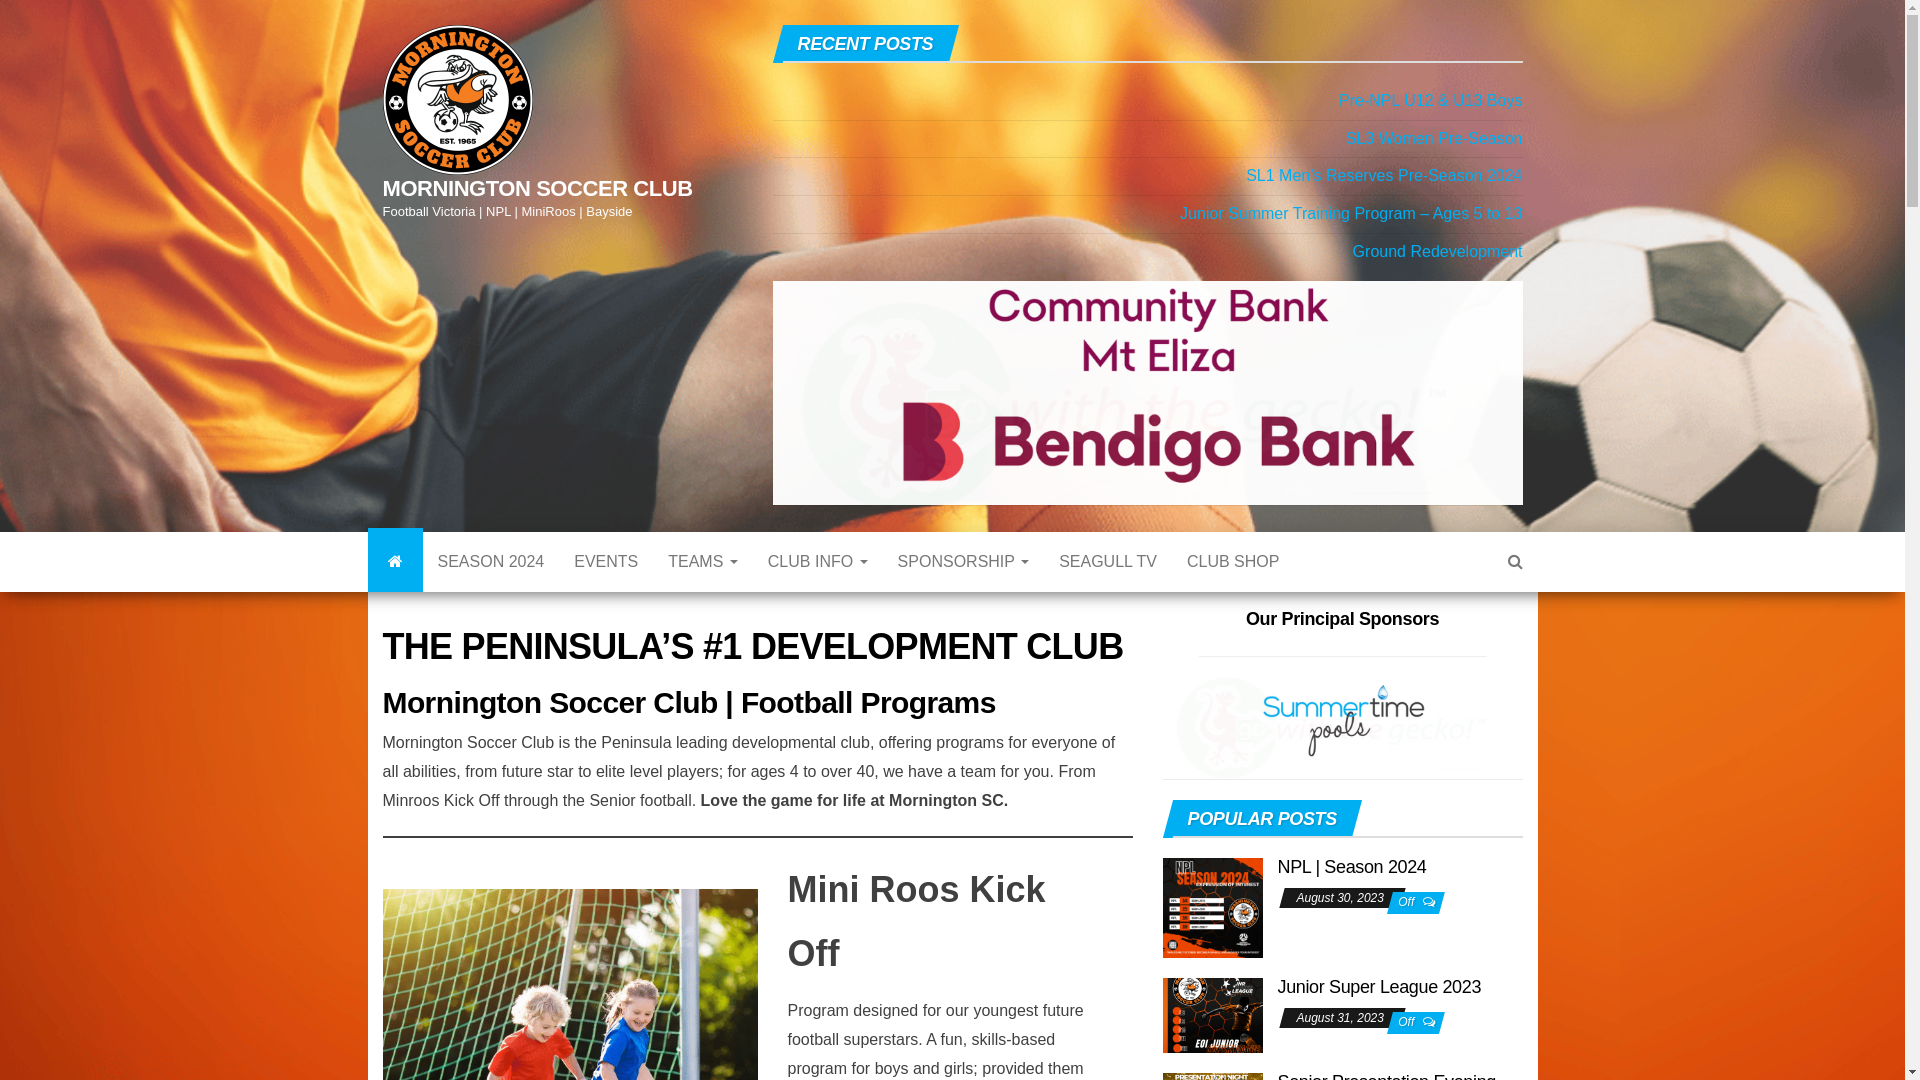  Describe the element at coordinates (818, 590) in the screenshot. I see `CLUB INFO` at that location.